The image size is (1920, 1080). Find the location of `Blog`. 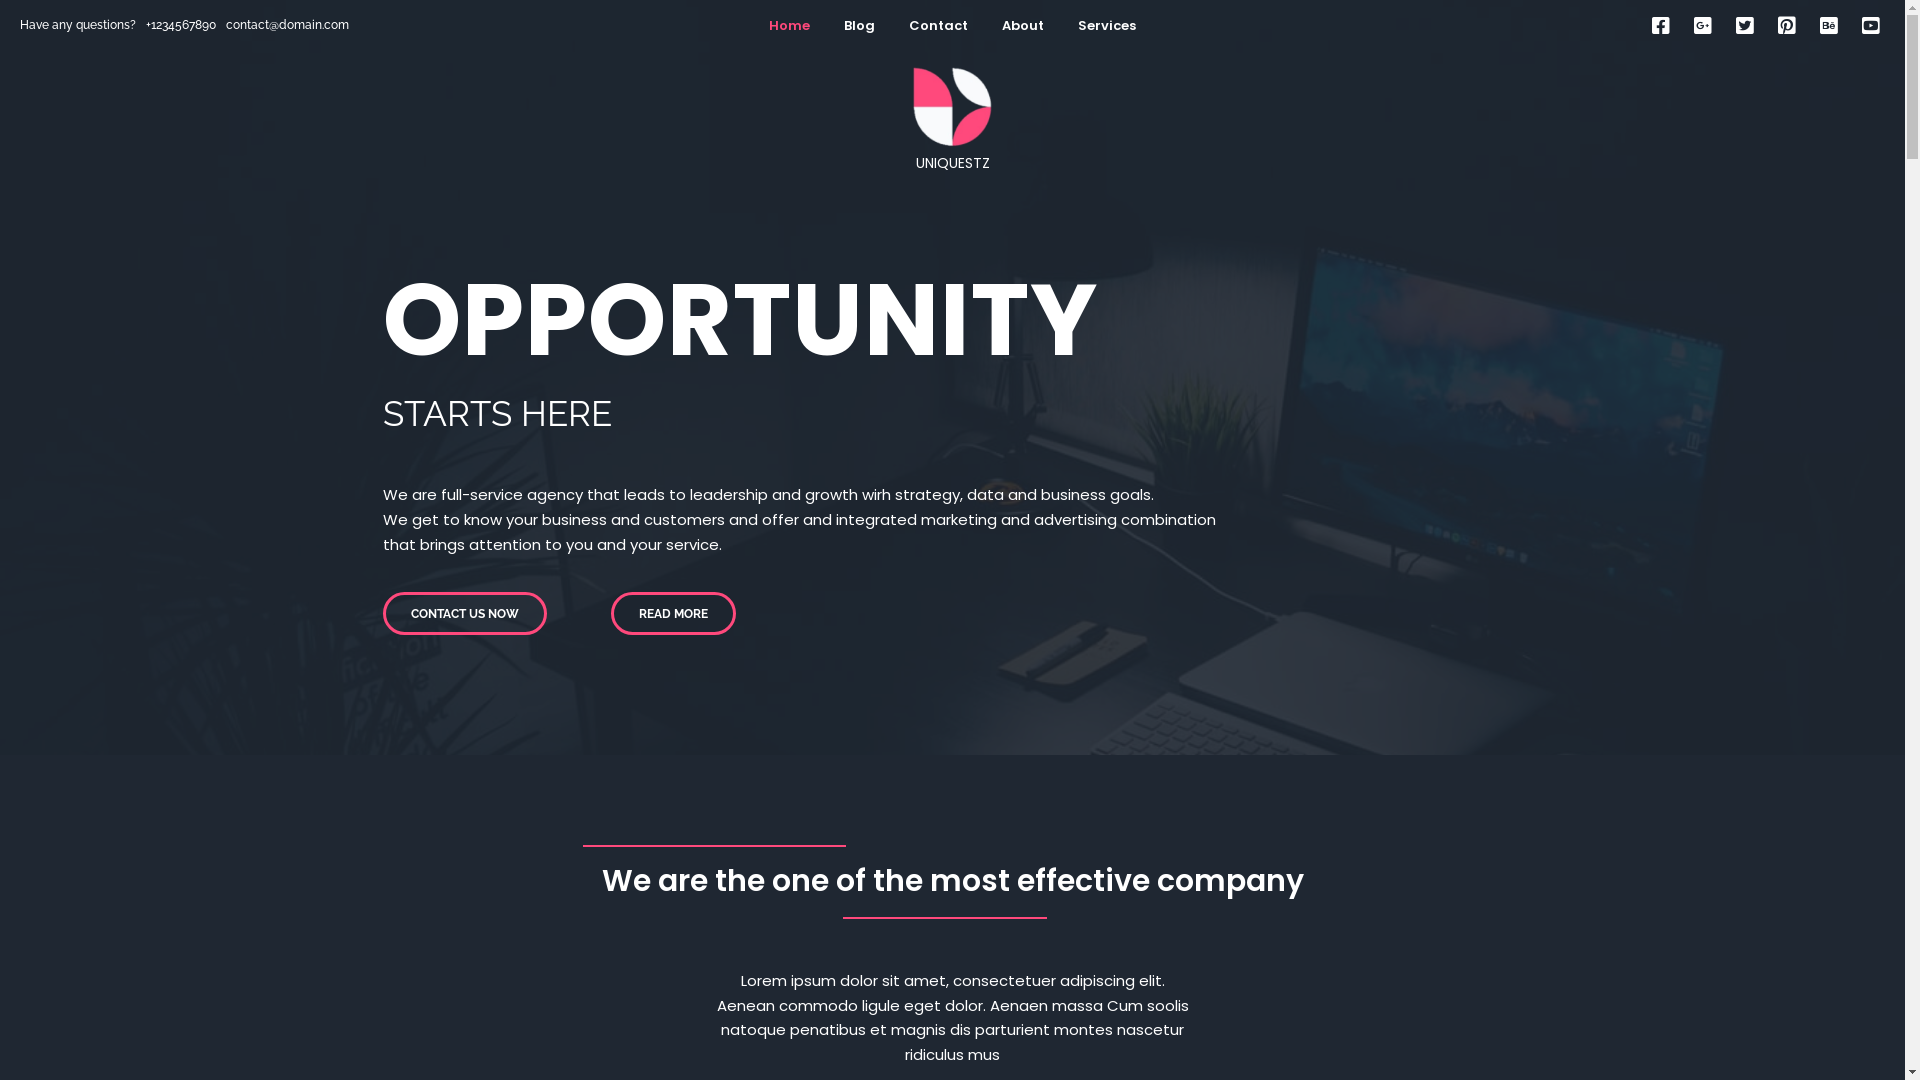

Blog is located at coordinates (860, 26).